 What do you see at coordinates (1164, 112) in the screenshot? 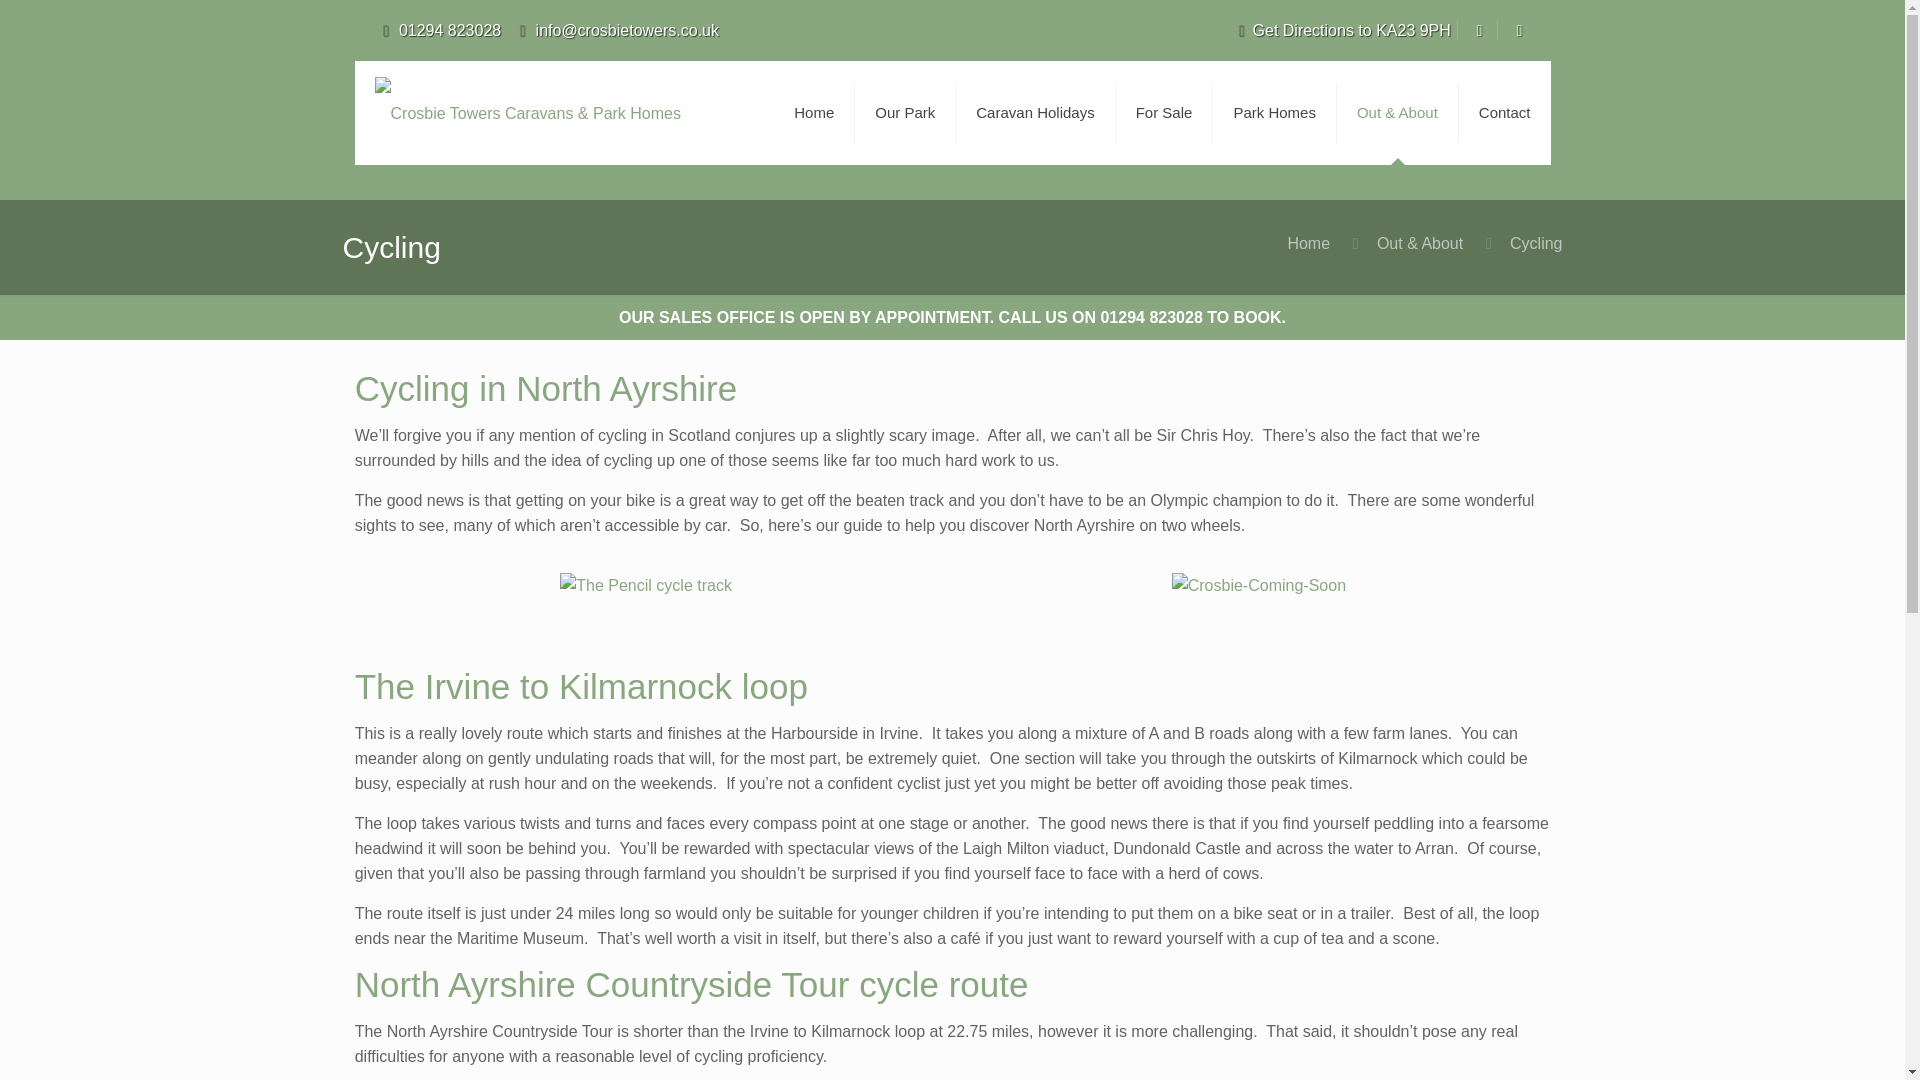
I see `For Sale` at bounding box center [1164, 112].